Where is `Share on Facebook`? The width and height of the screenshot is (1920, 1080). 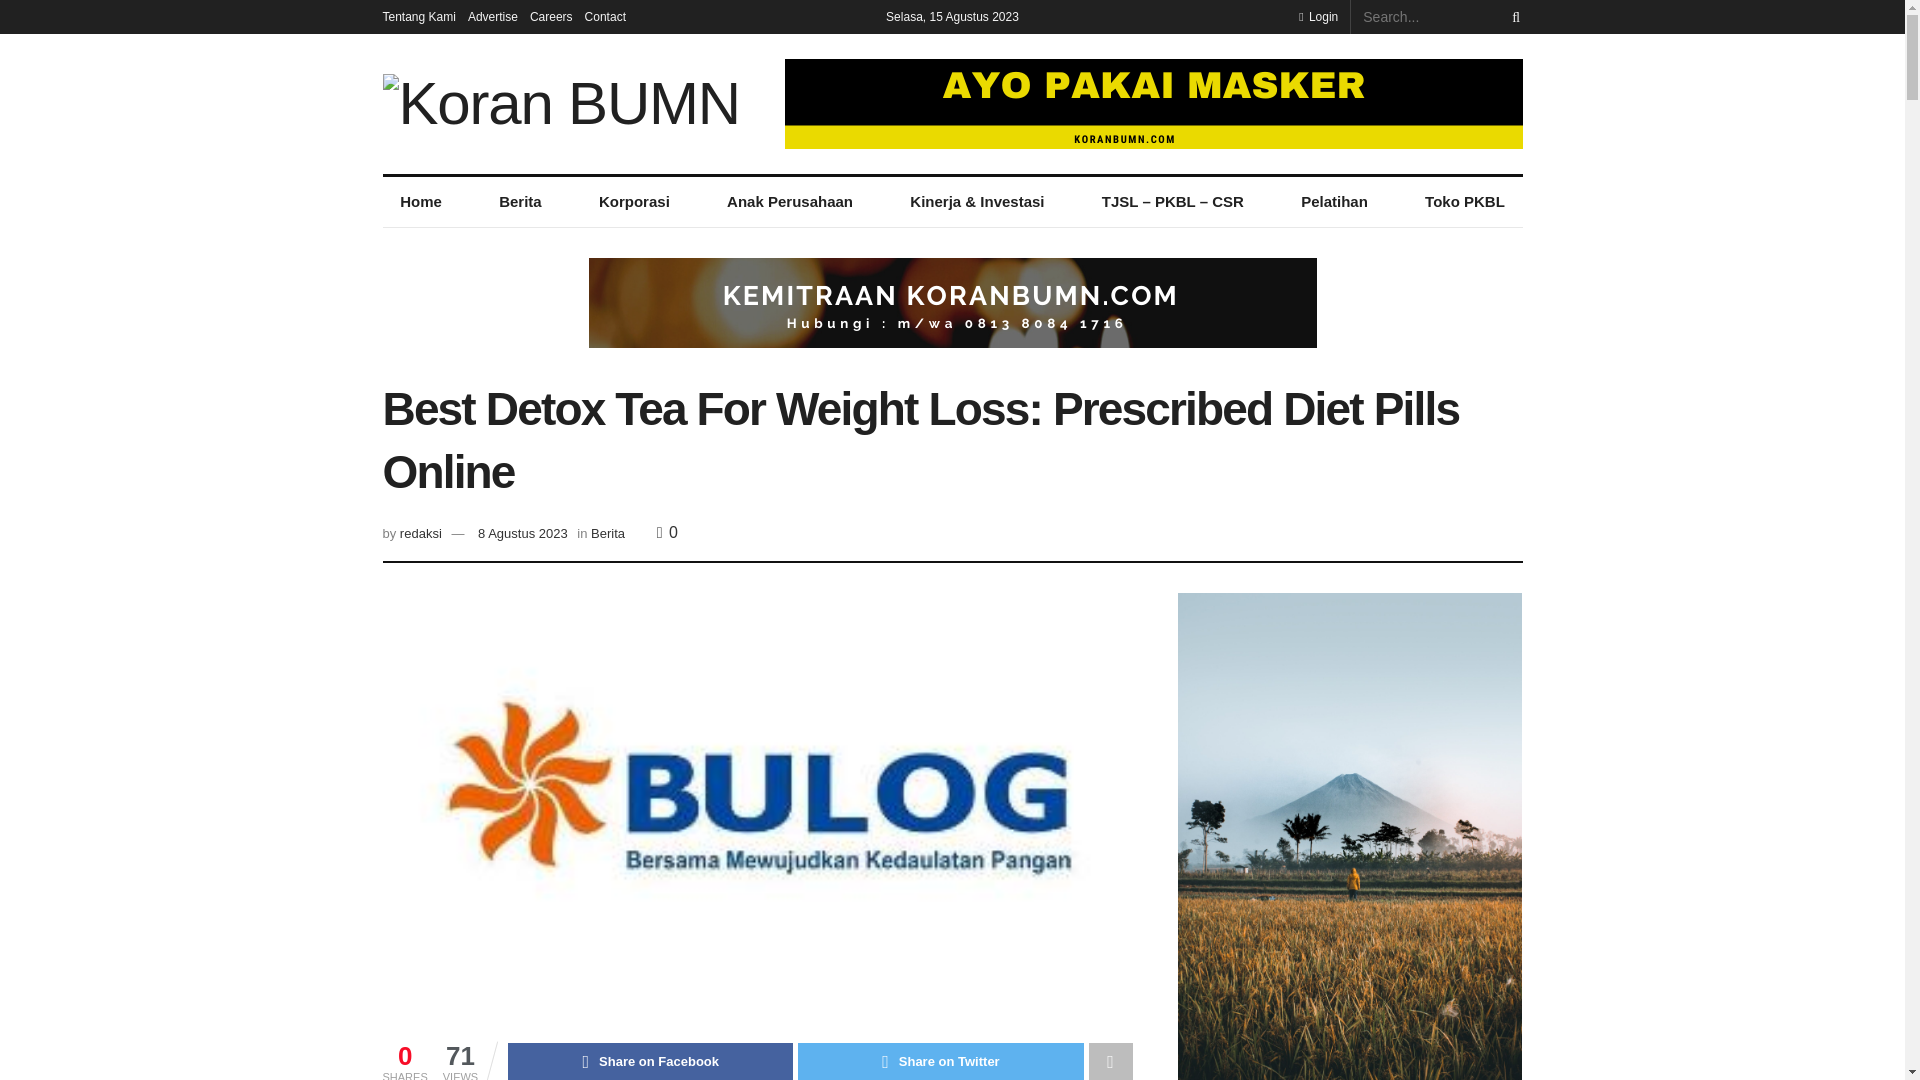
Share on Facebook is located at coordinates (650, 1062).